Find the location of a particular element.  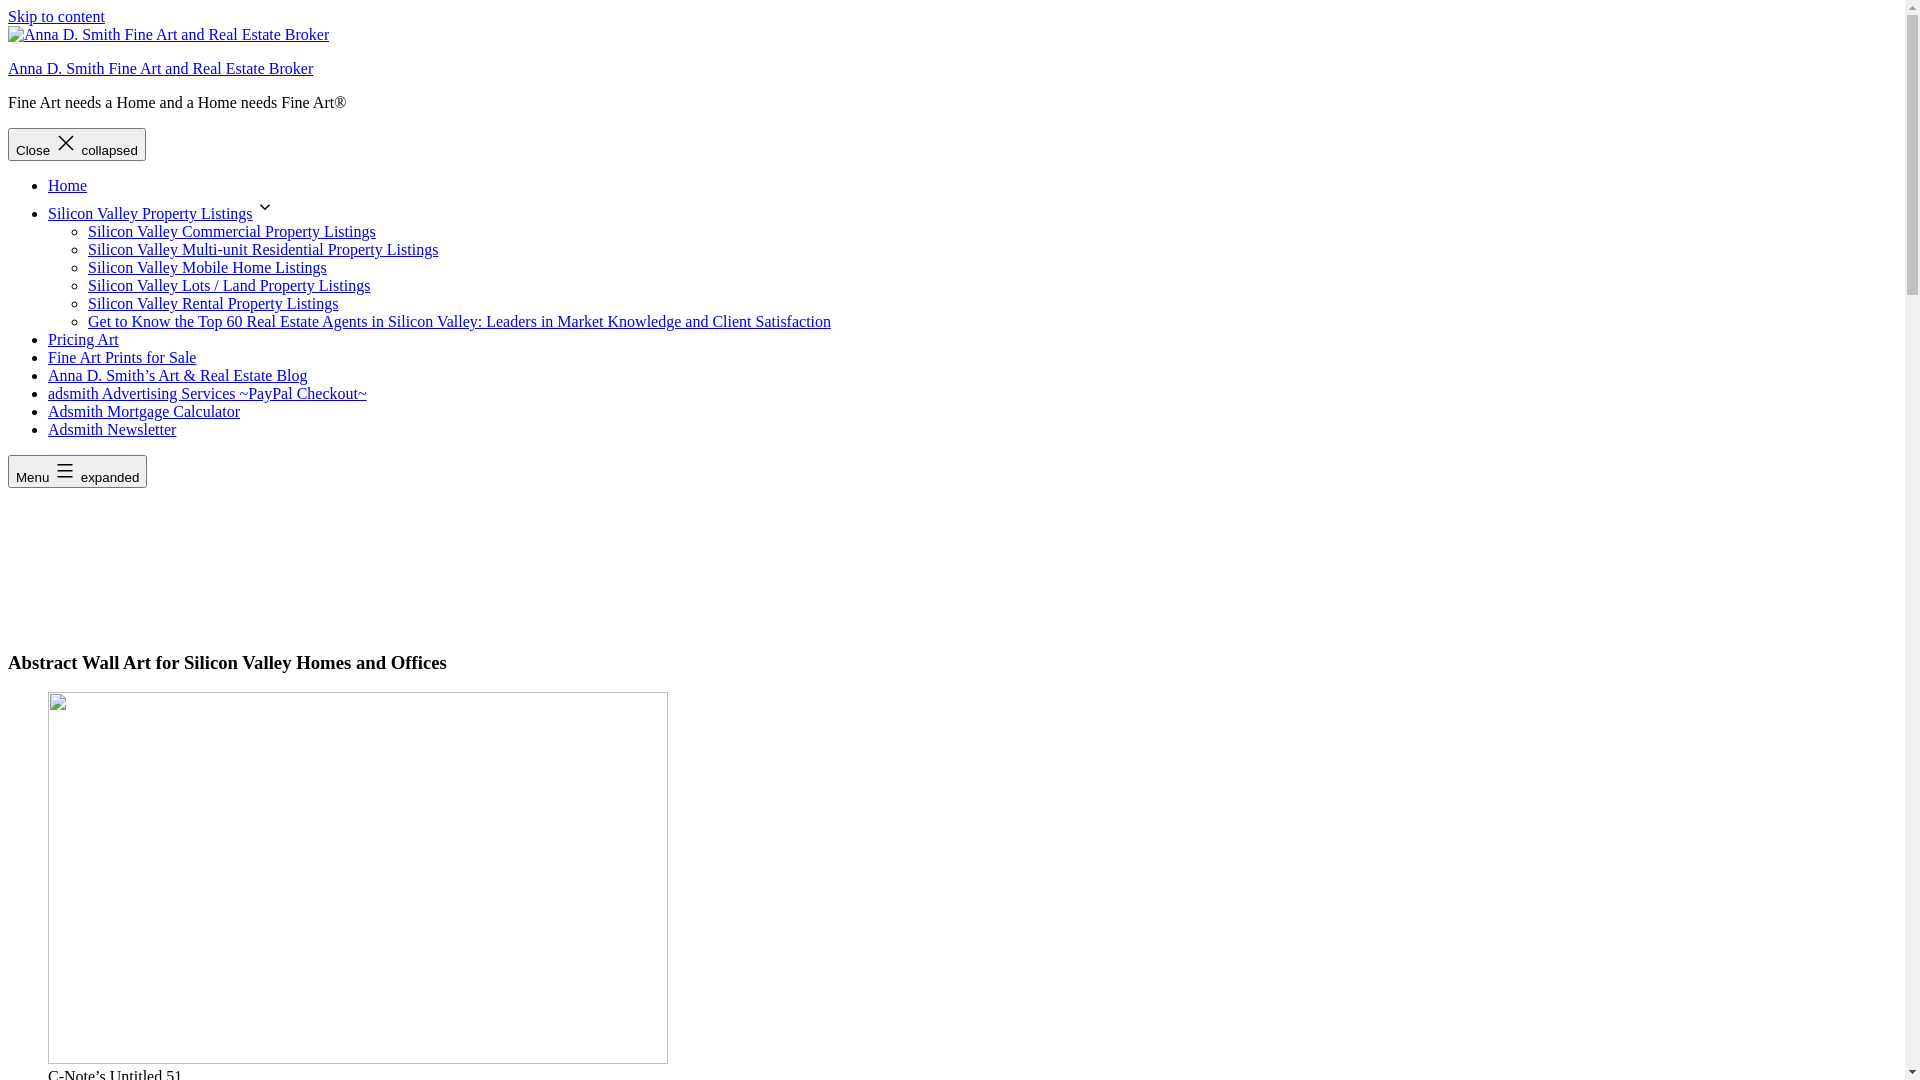

Home is located at coordinates (68, 186).